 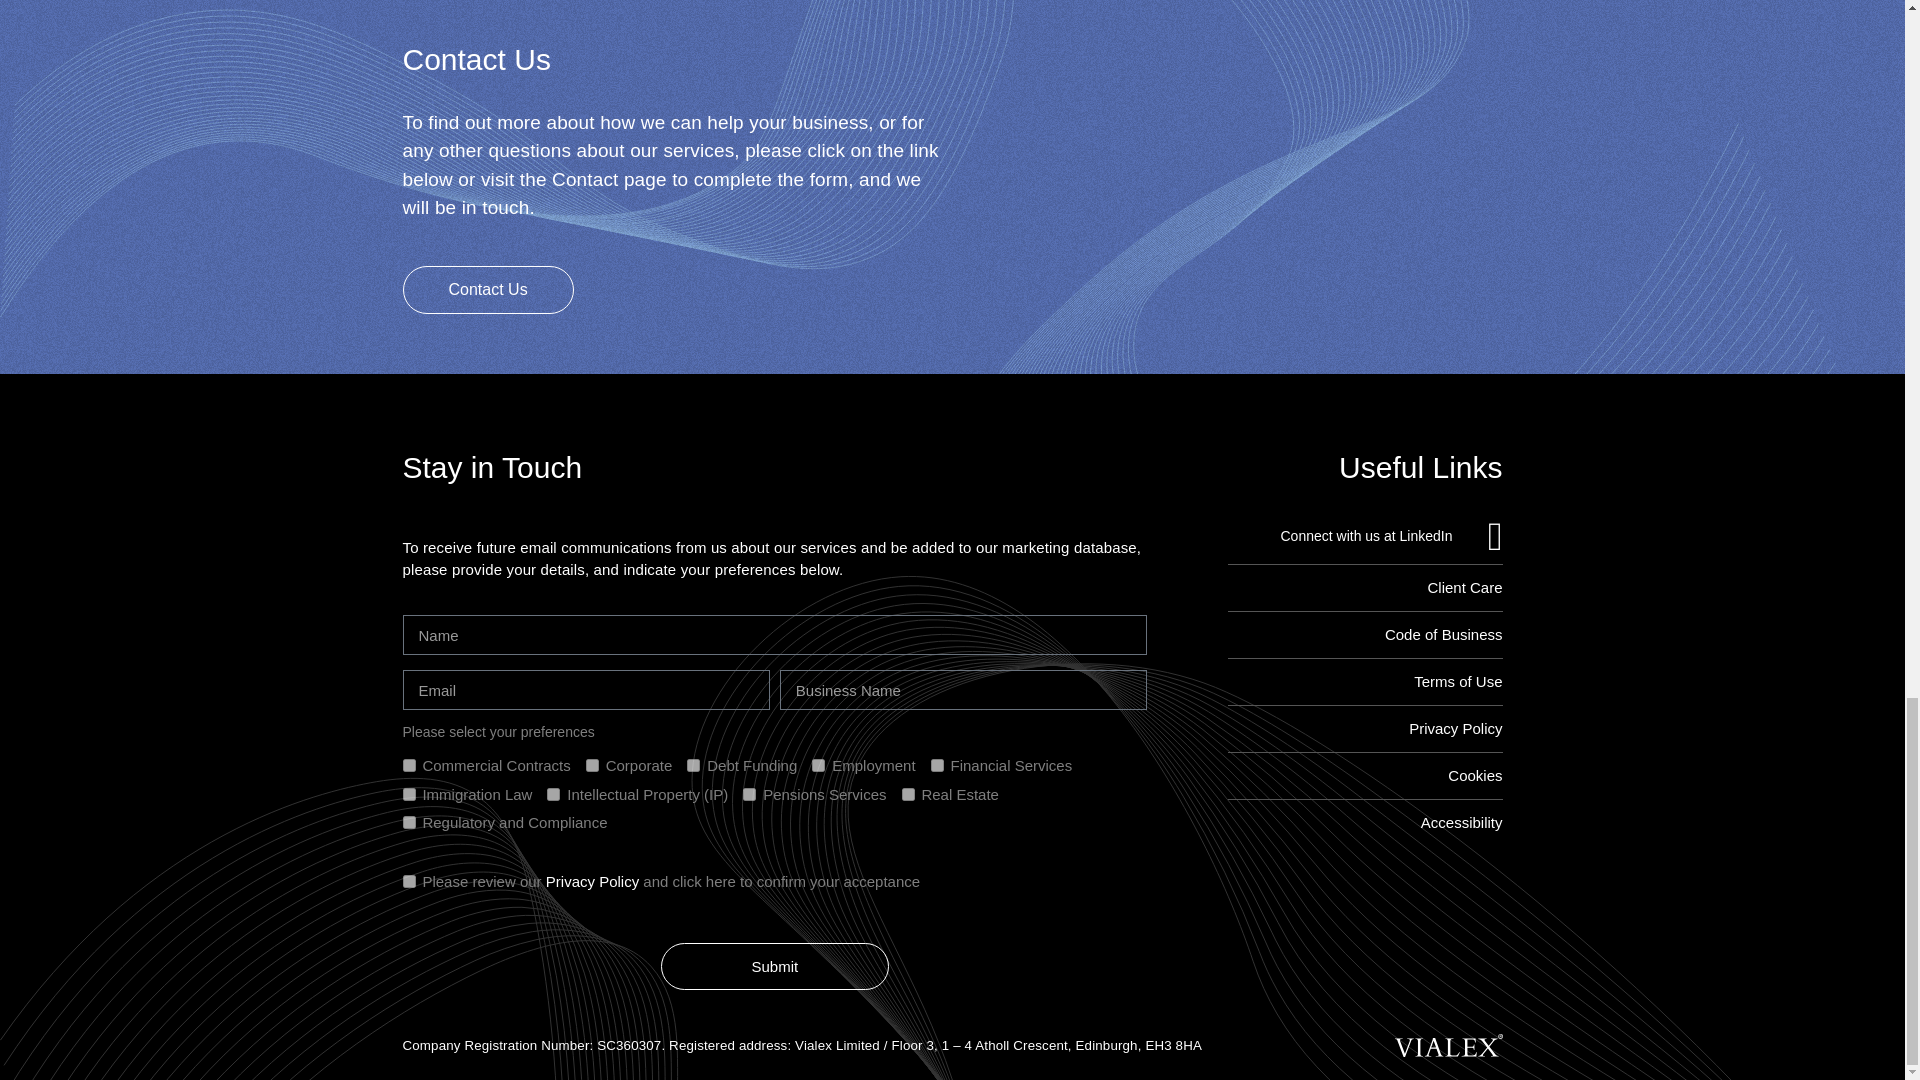 What do you see at coordinates (408, 766) in the screenshot?
I see `Commercial Contracts` at bounding box center [408, 766].